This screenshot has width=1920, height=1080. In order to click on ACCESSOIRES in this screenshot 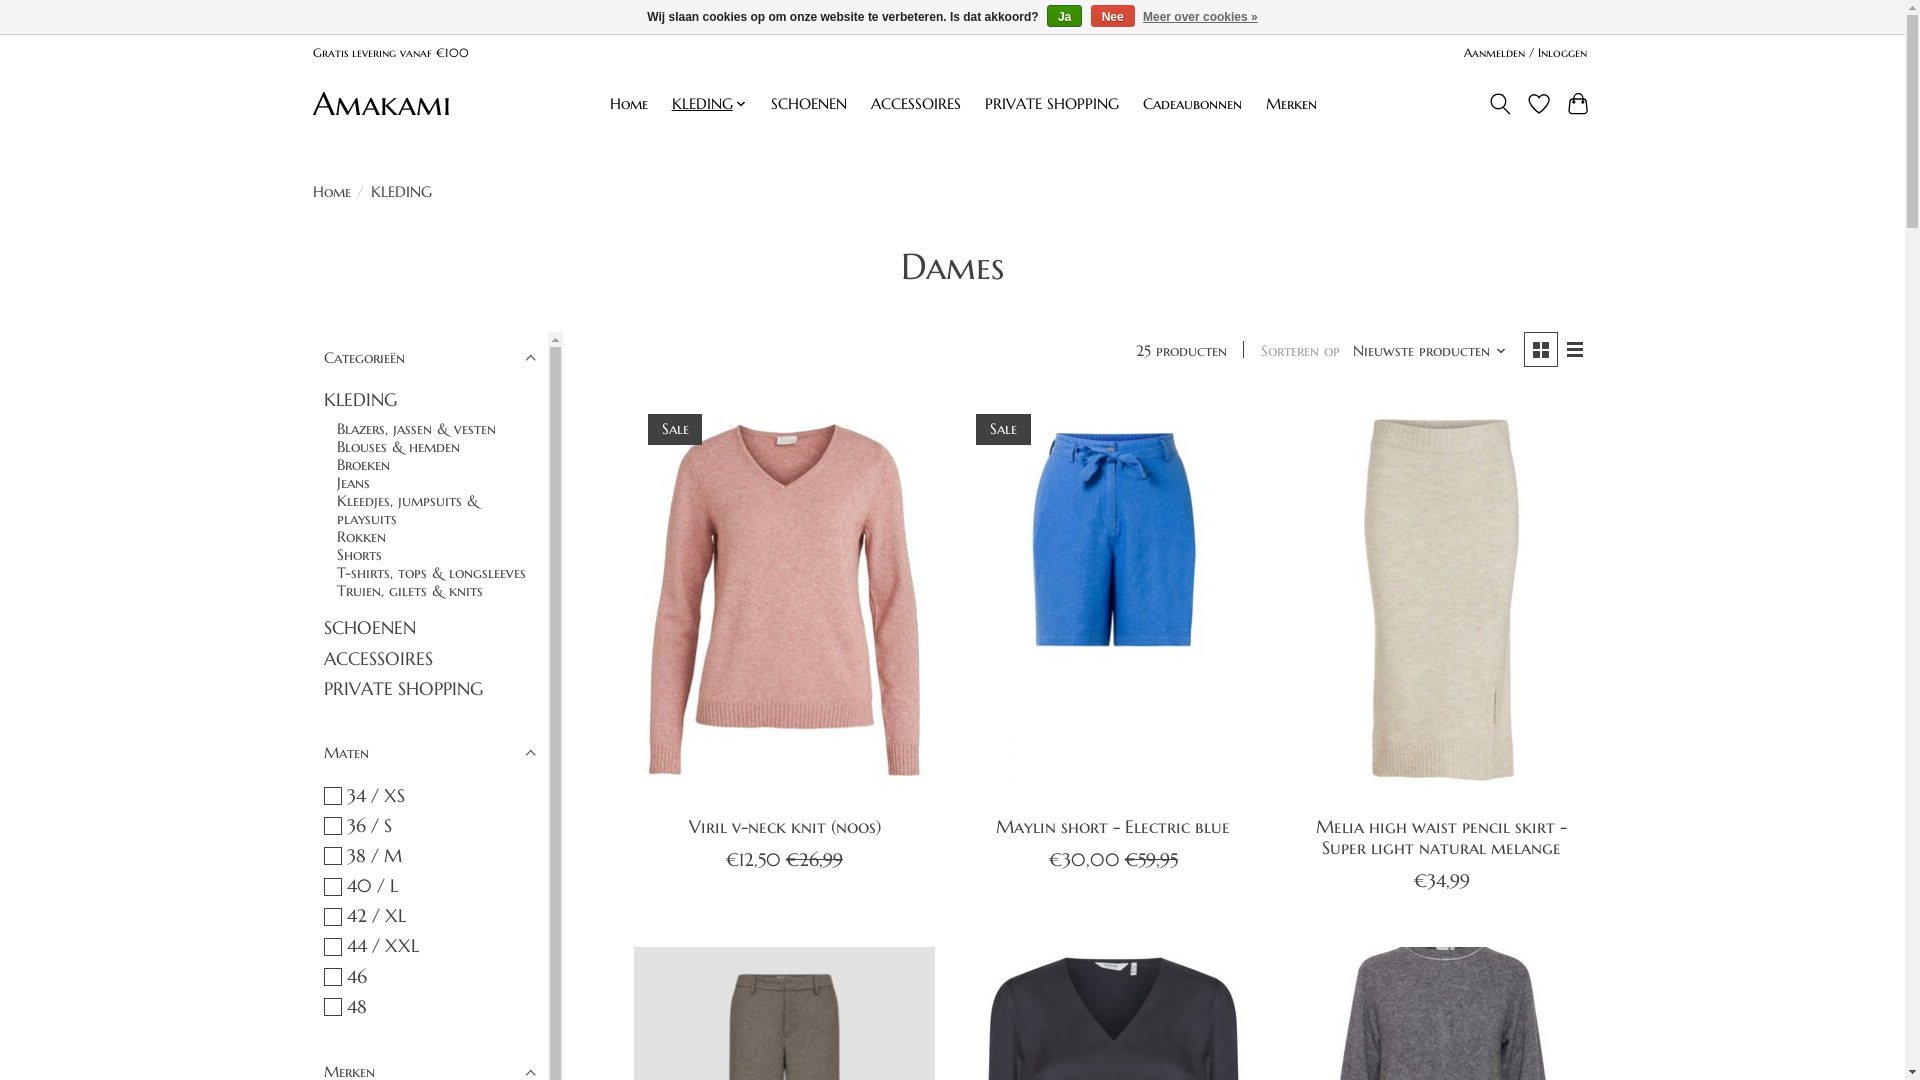, I will do `click(378, 659)`.